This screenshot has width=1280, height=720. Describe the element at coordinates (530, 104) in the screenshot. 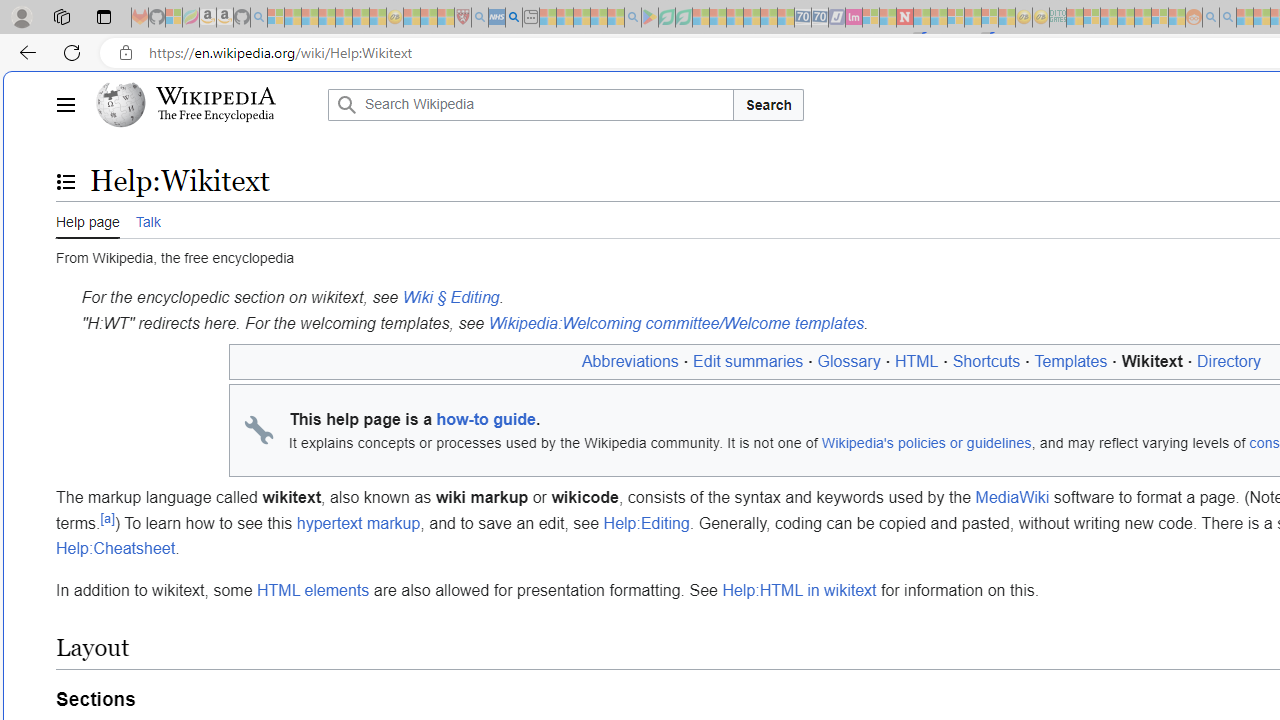

I see `Search Wikipedia` at that location.